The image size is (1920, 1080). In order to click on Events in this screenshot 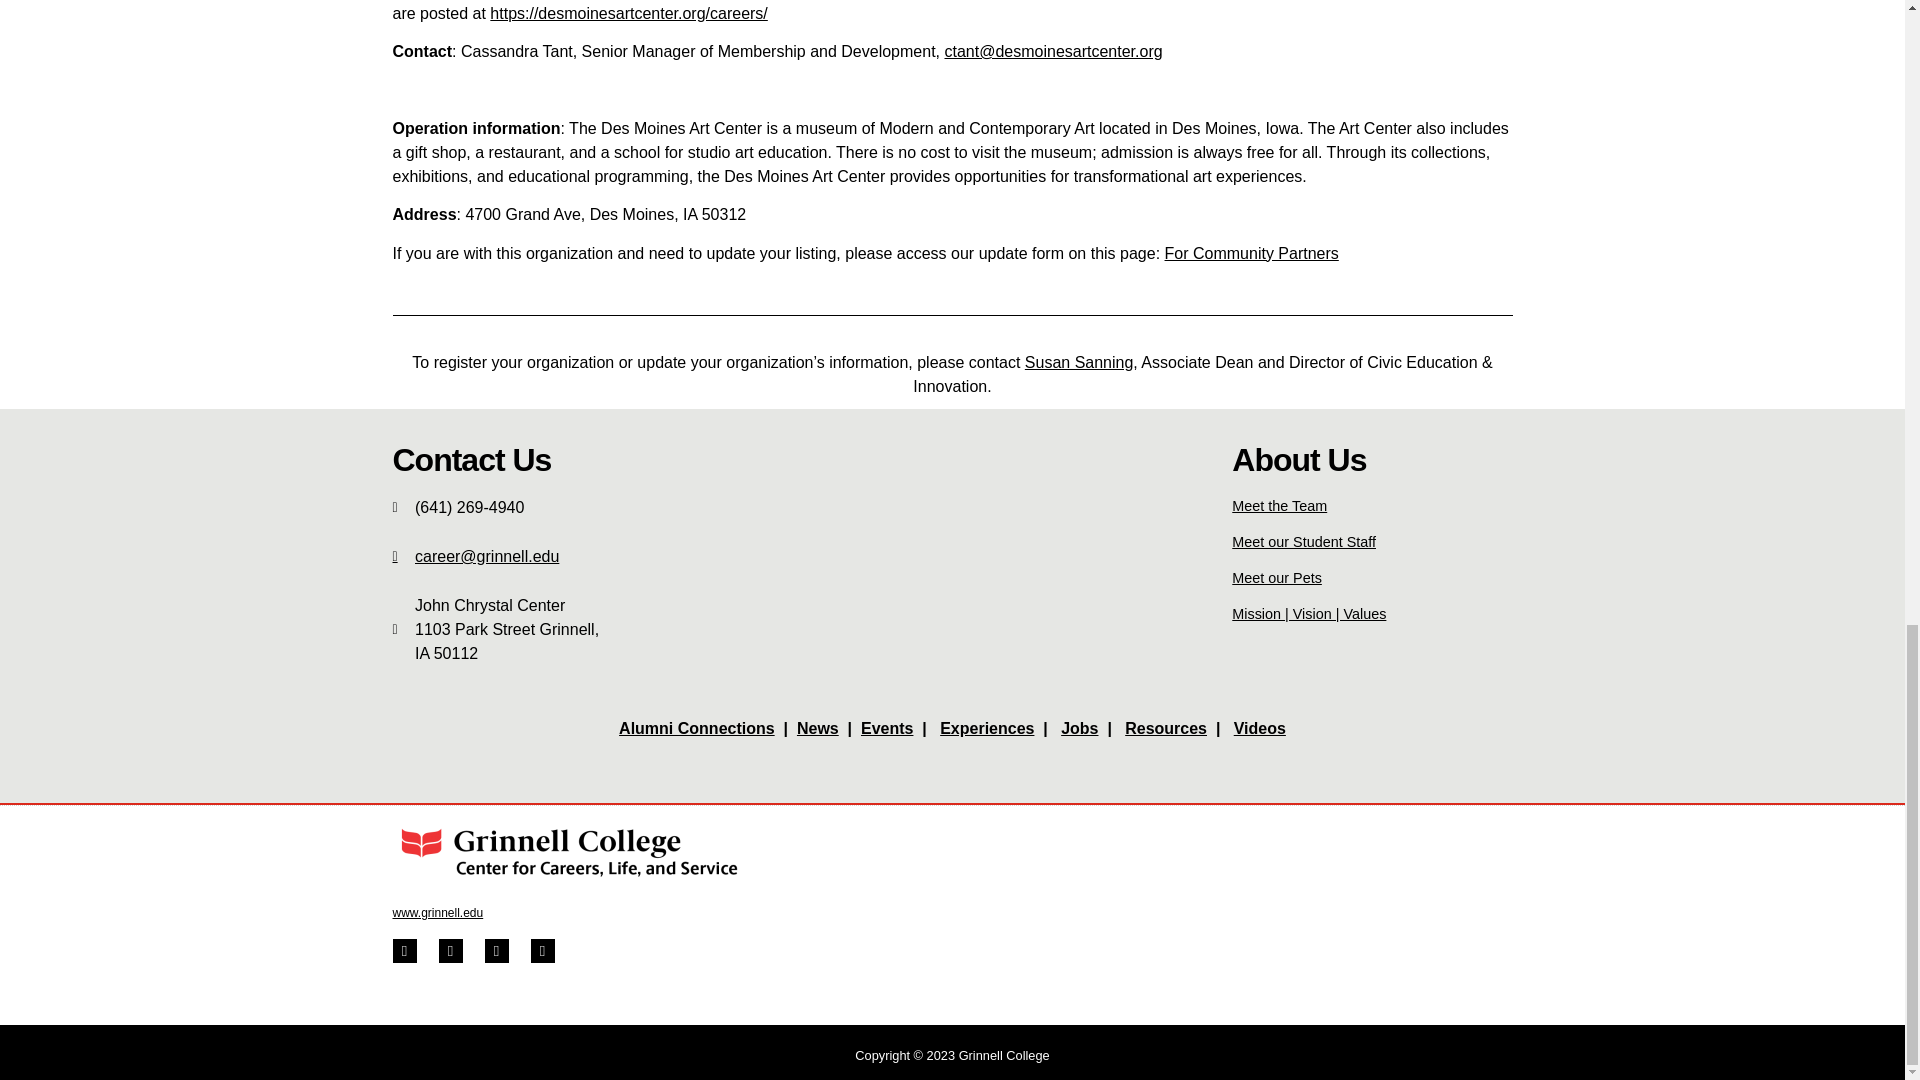, I will do `click(886, 728)`.